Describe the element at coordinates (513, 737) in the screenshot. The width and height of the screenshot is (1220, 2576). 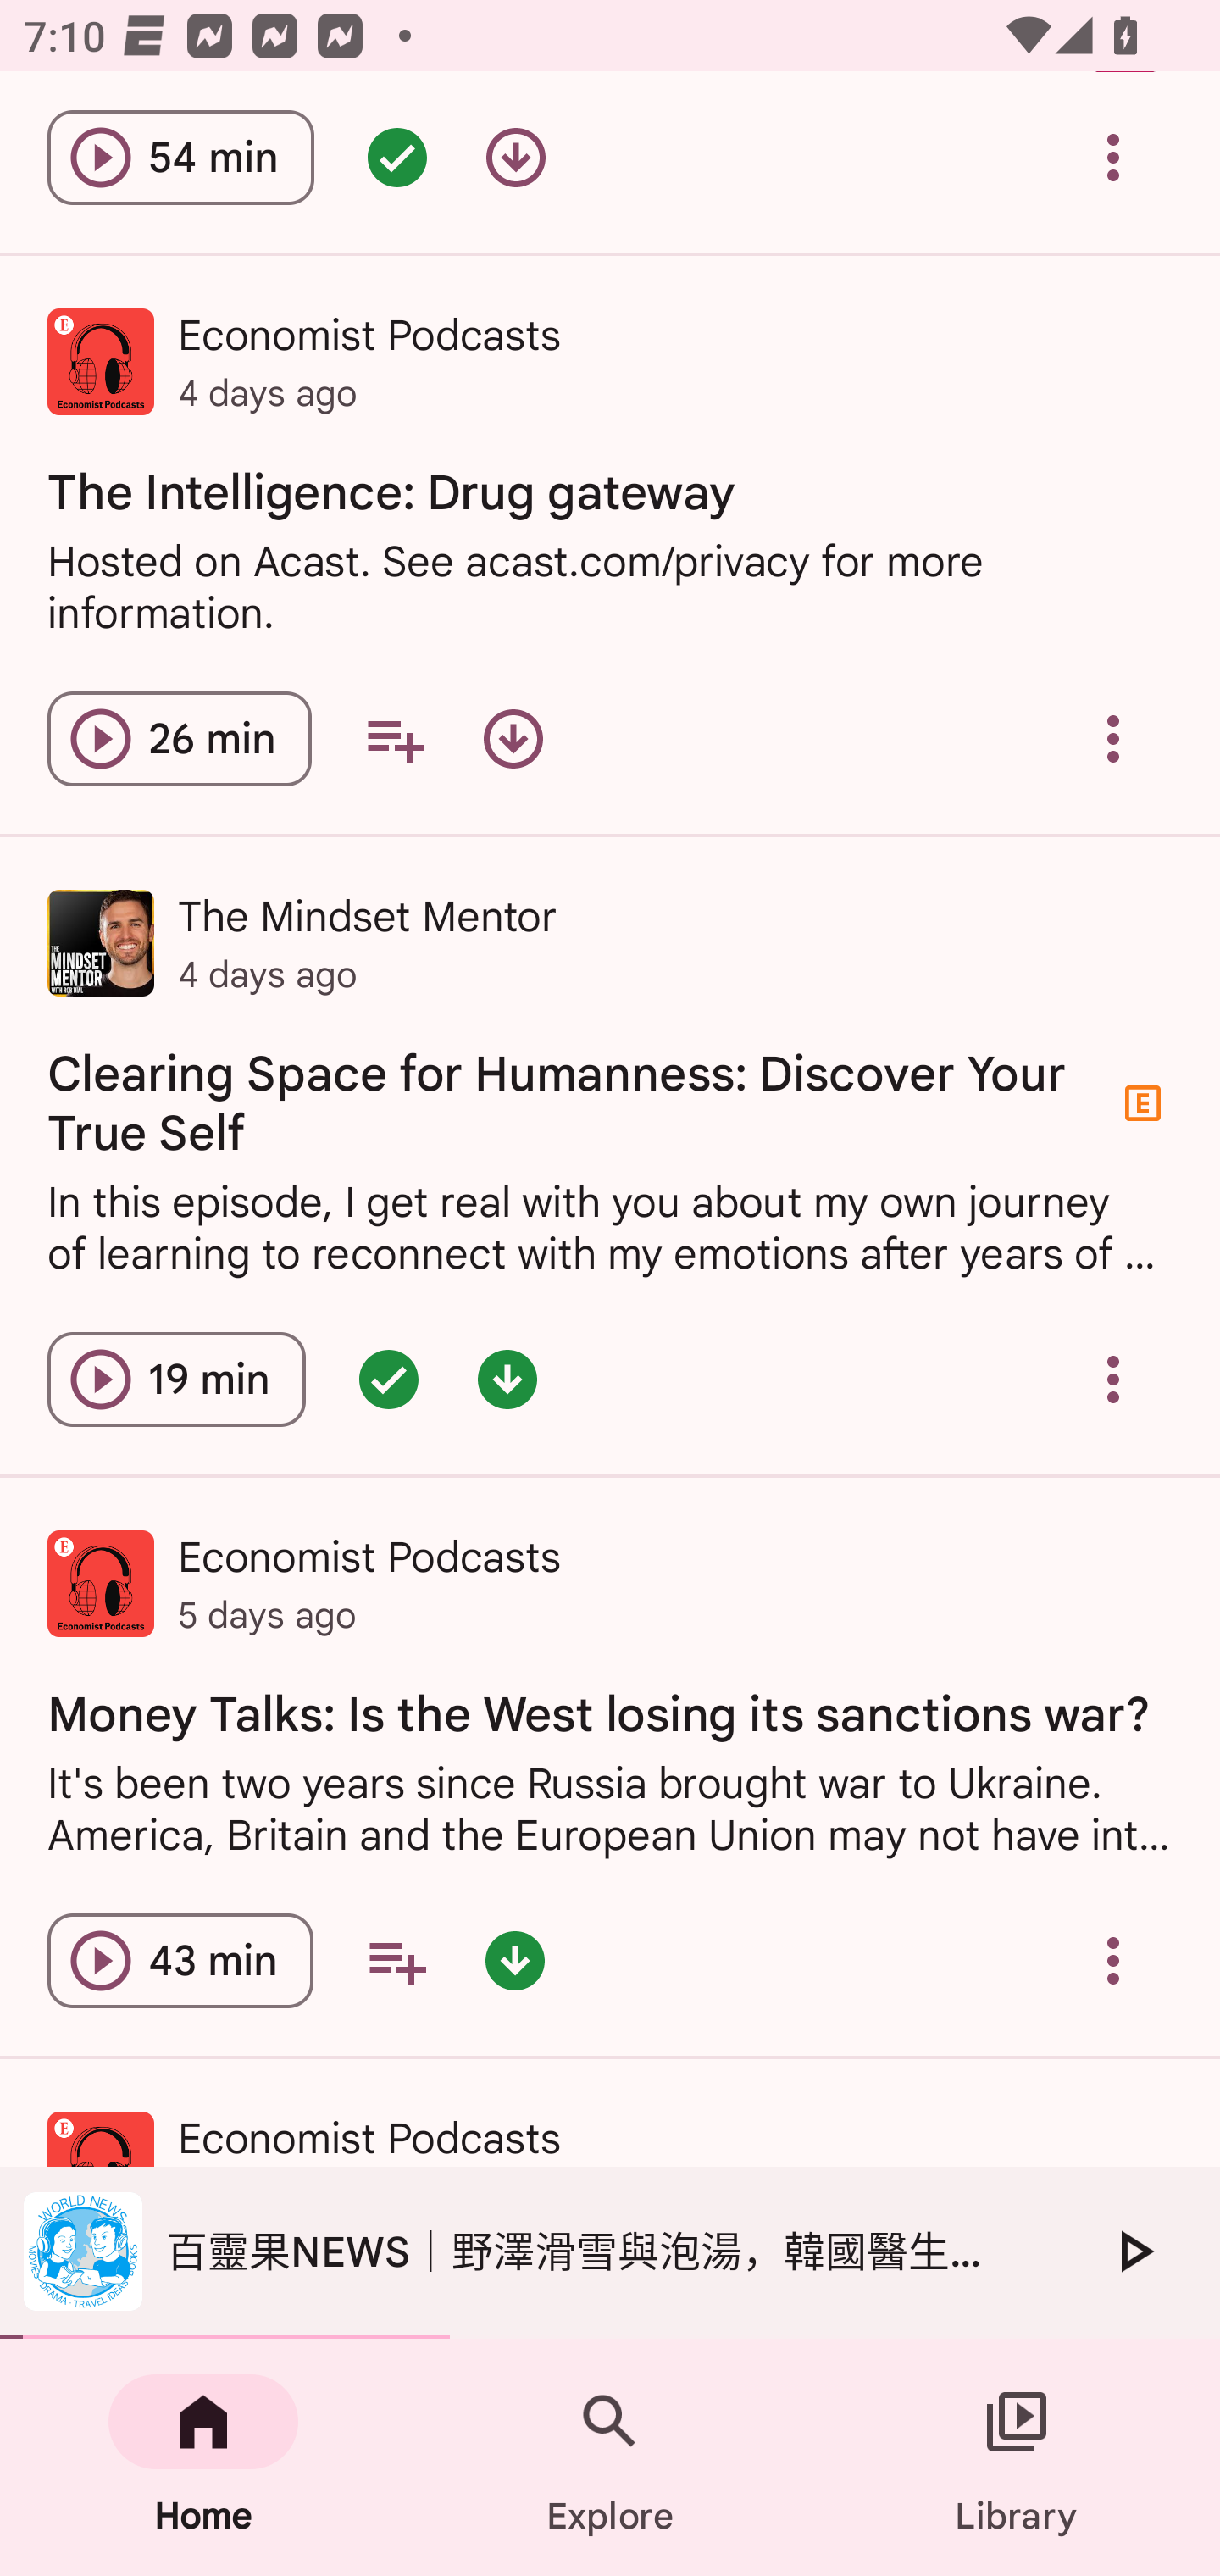
I see `Download episode` at that location.